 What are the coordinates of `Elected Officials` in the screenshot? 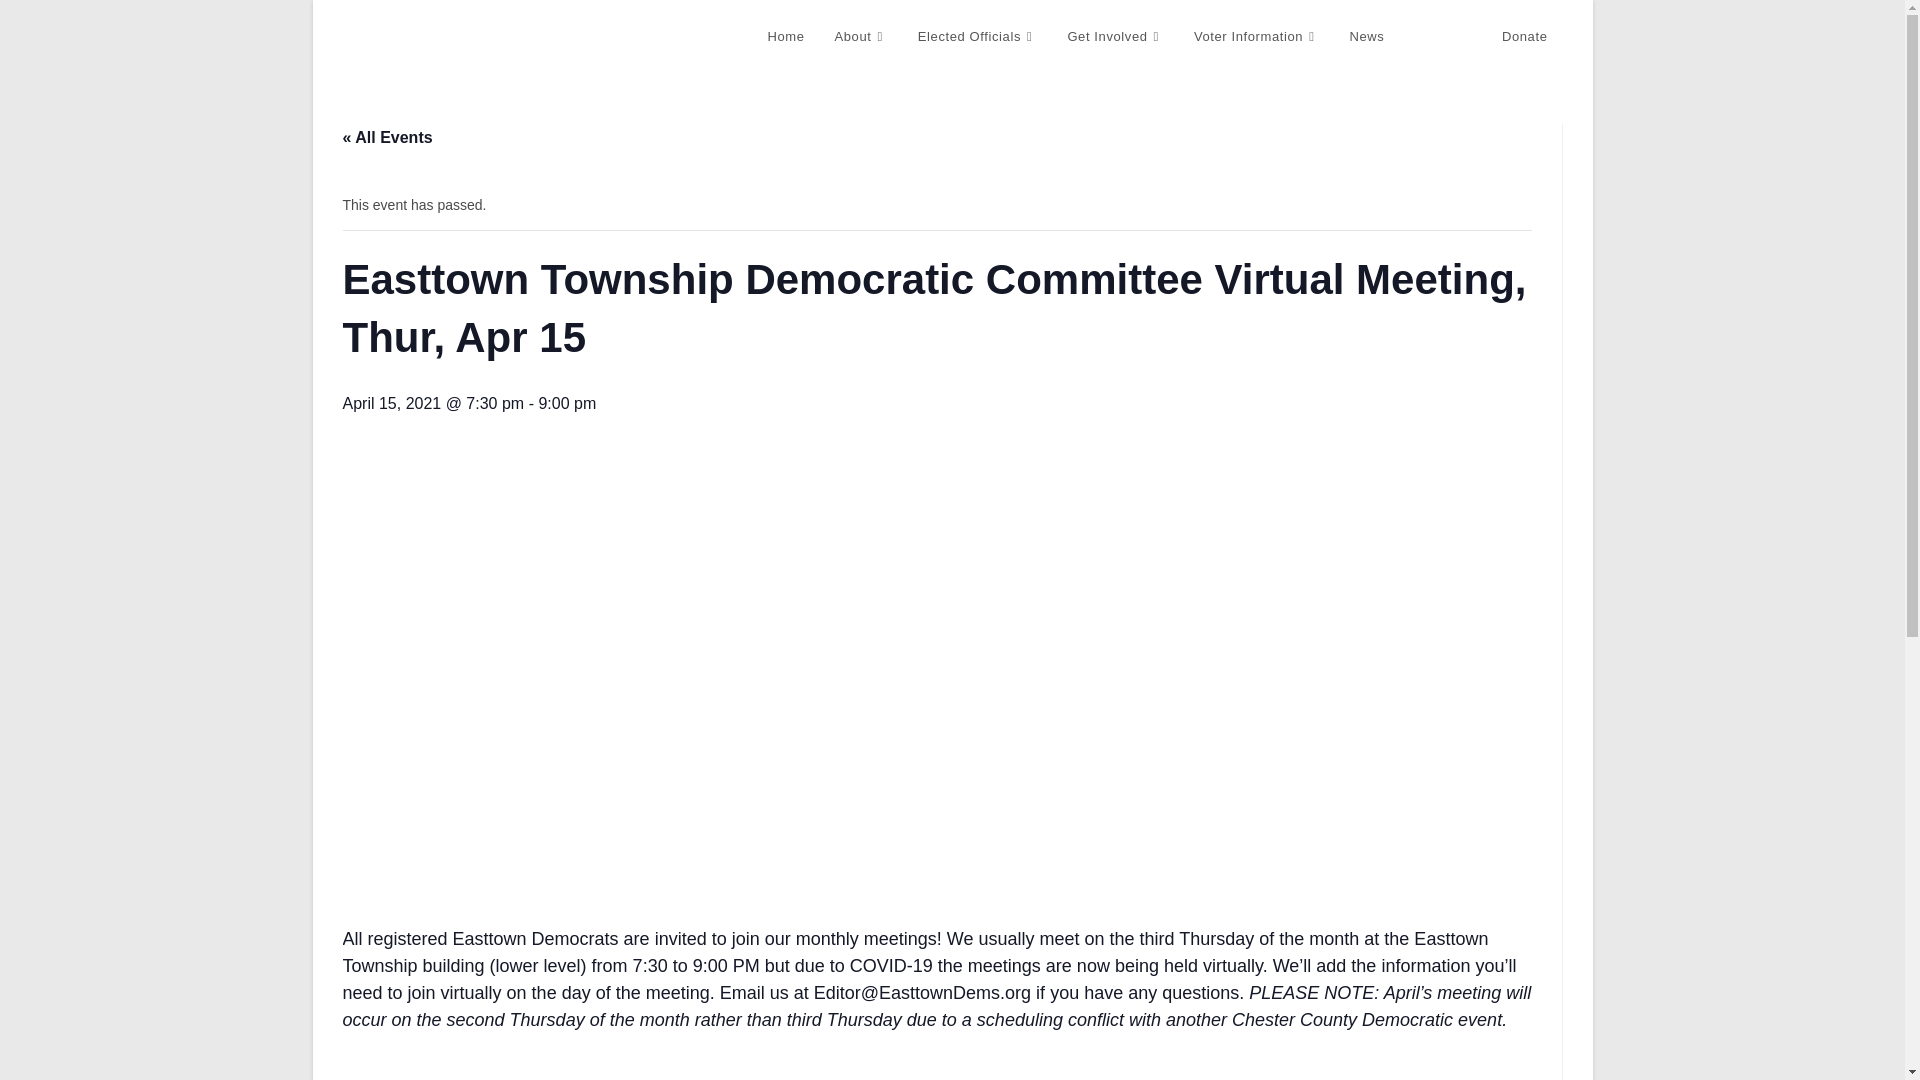 It's located at (977, 37).